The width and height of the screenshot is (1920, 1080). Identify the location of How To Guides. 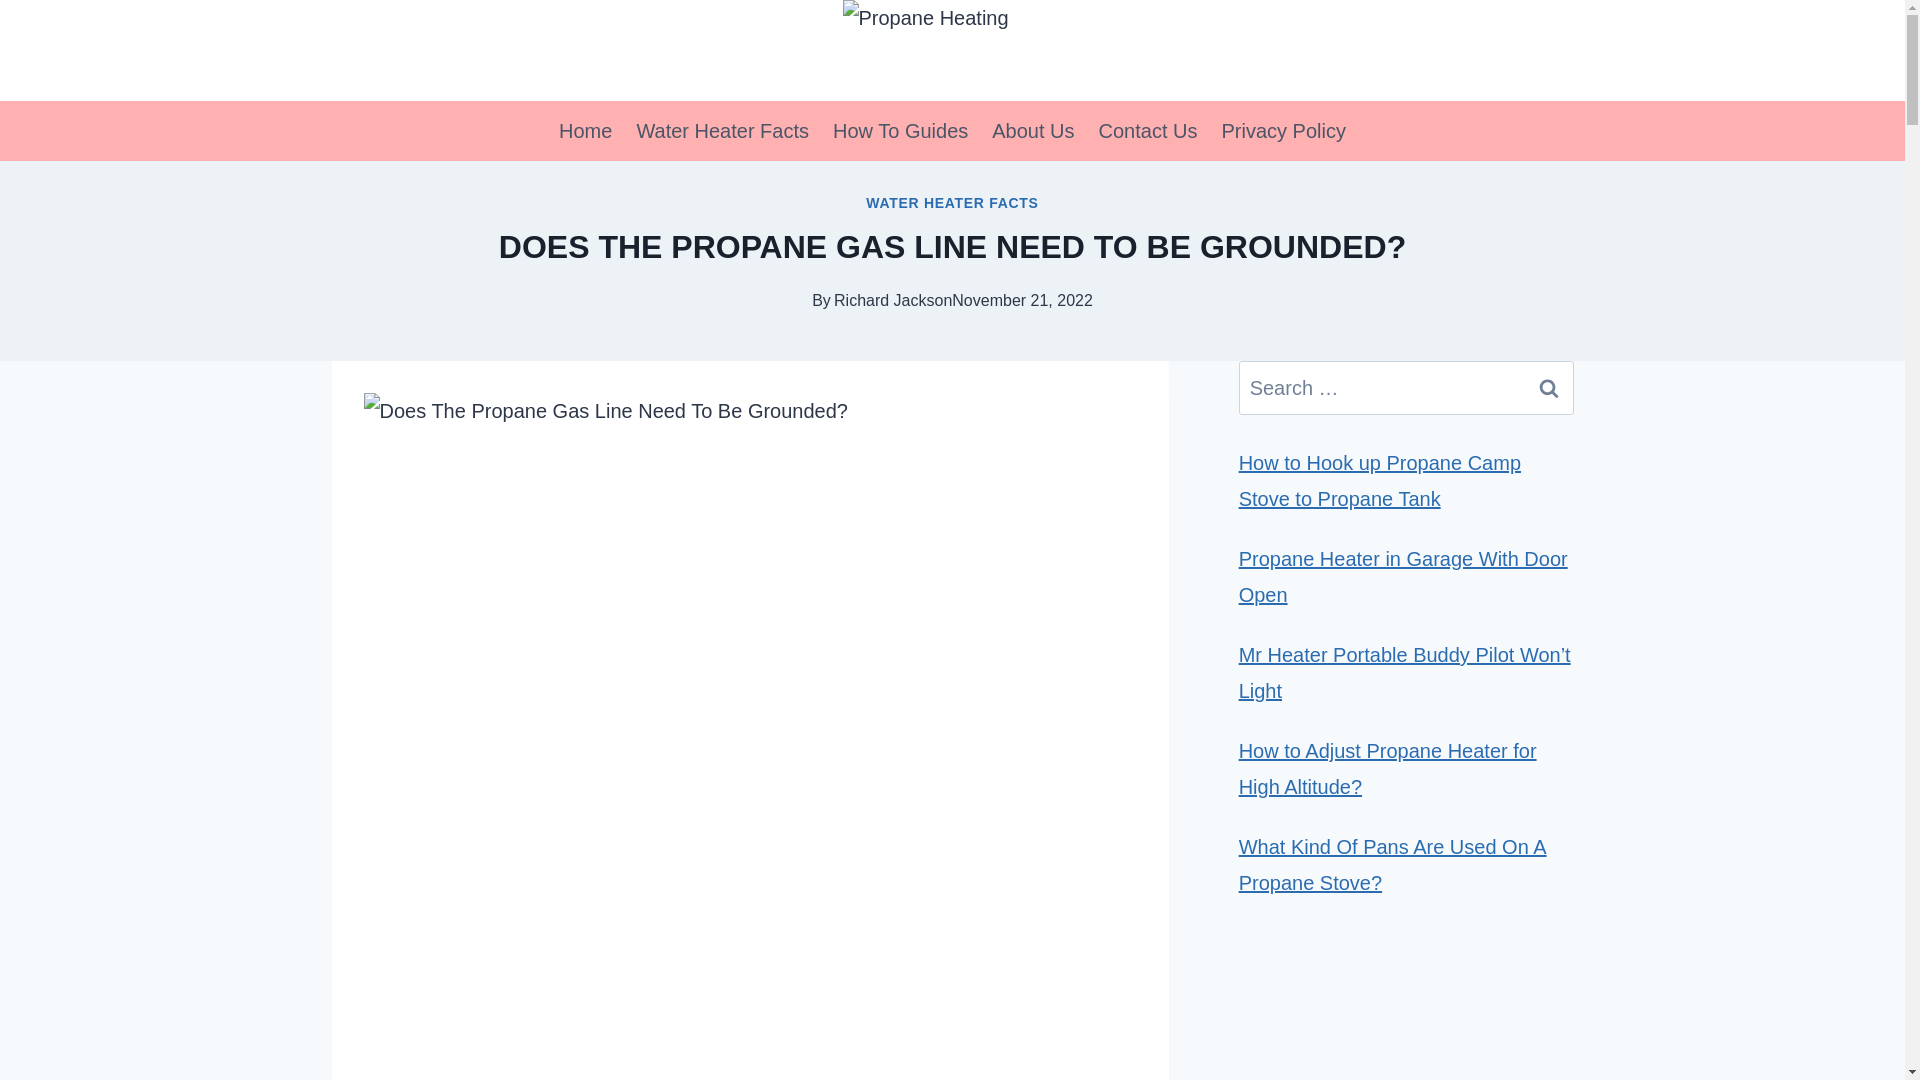
(900, 130).